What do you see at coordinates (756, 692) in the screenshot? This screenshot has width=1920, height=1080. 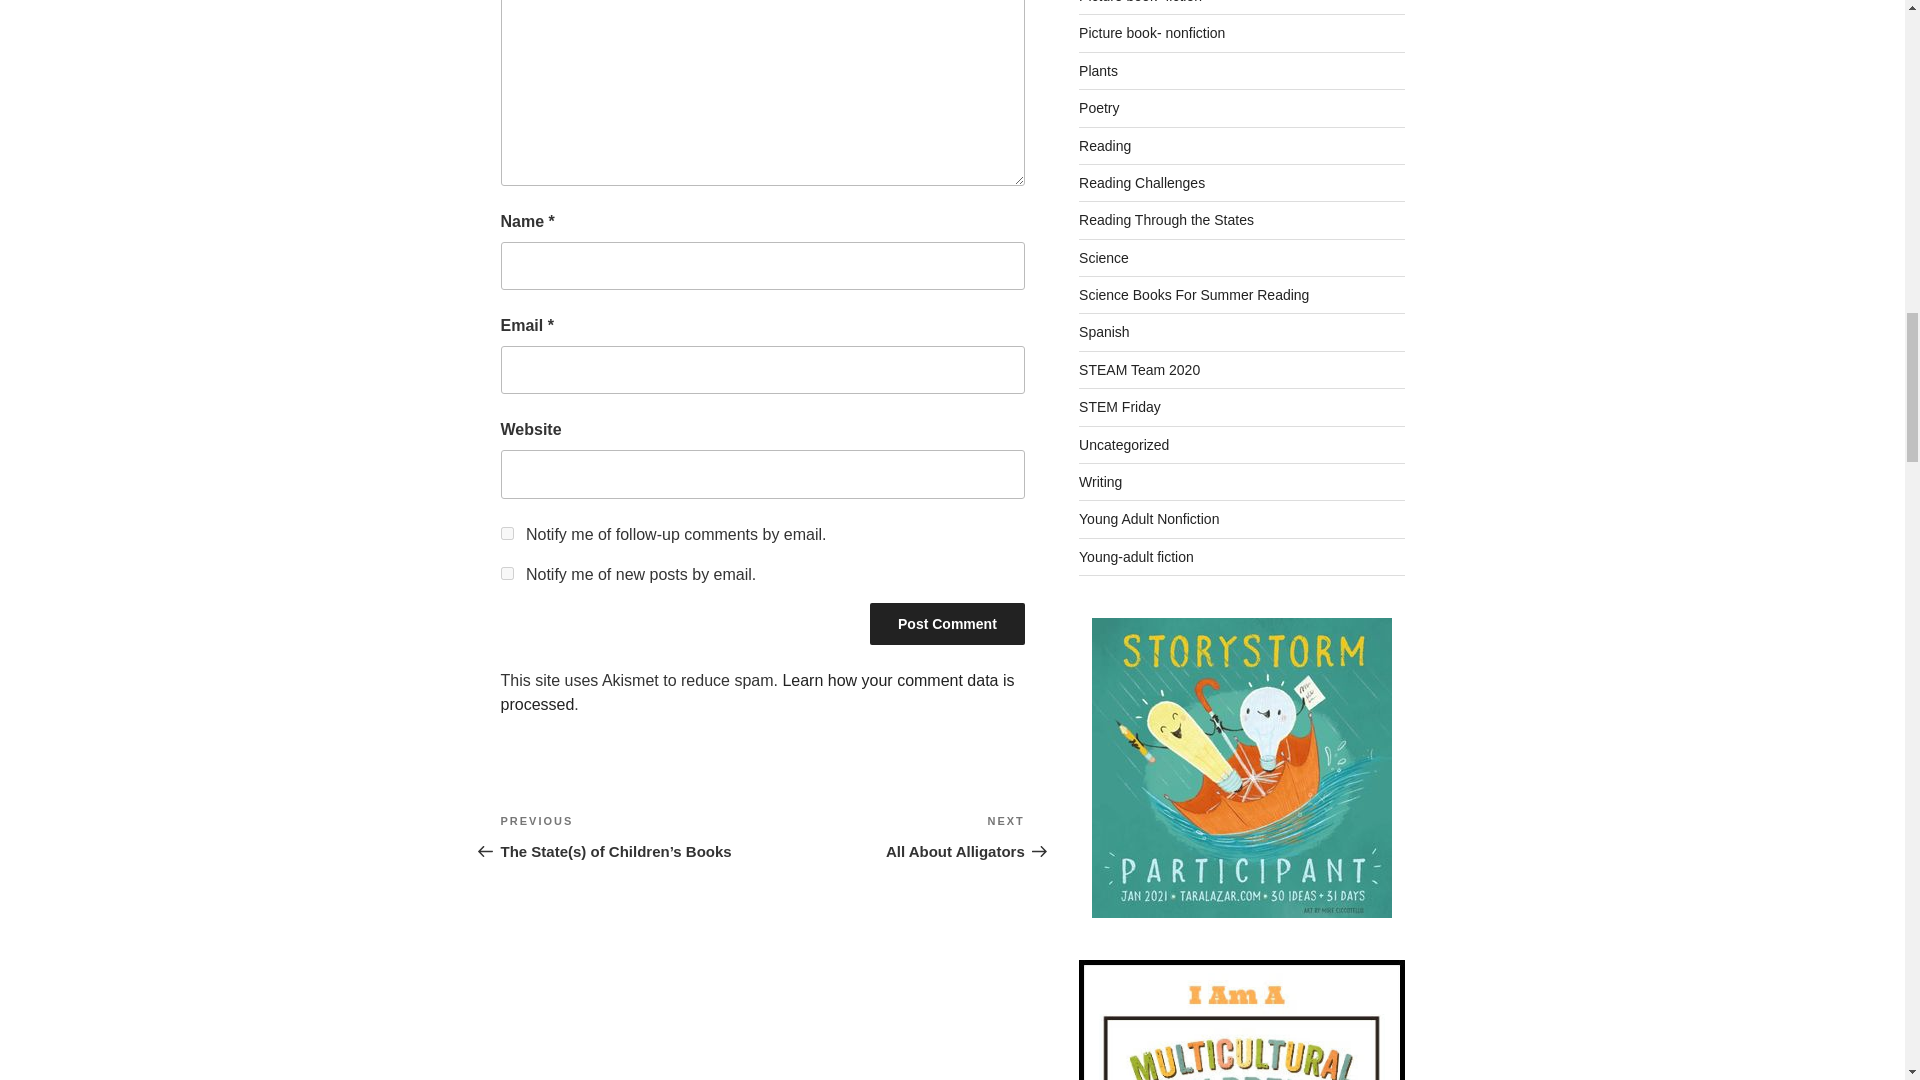 I see `subscribe` at bounding box center [756, 692].